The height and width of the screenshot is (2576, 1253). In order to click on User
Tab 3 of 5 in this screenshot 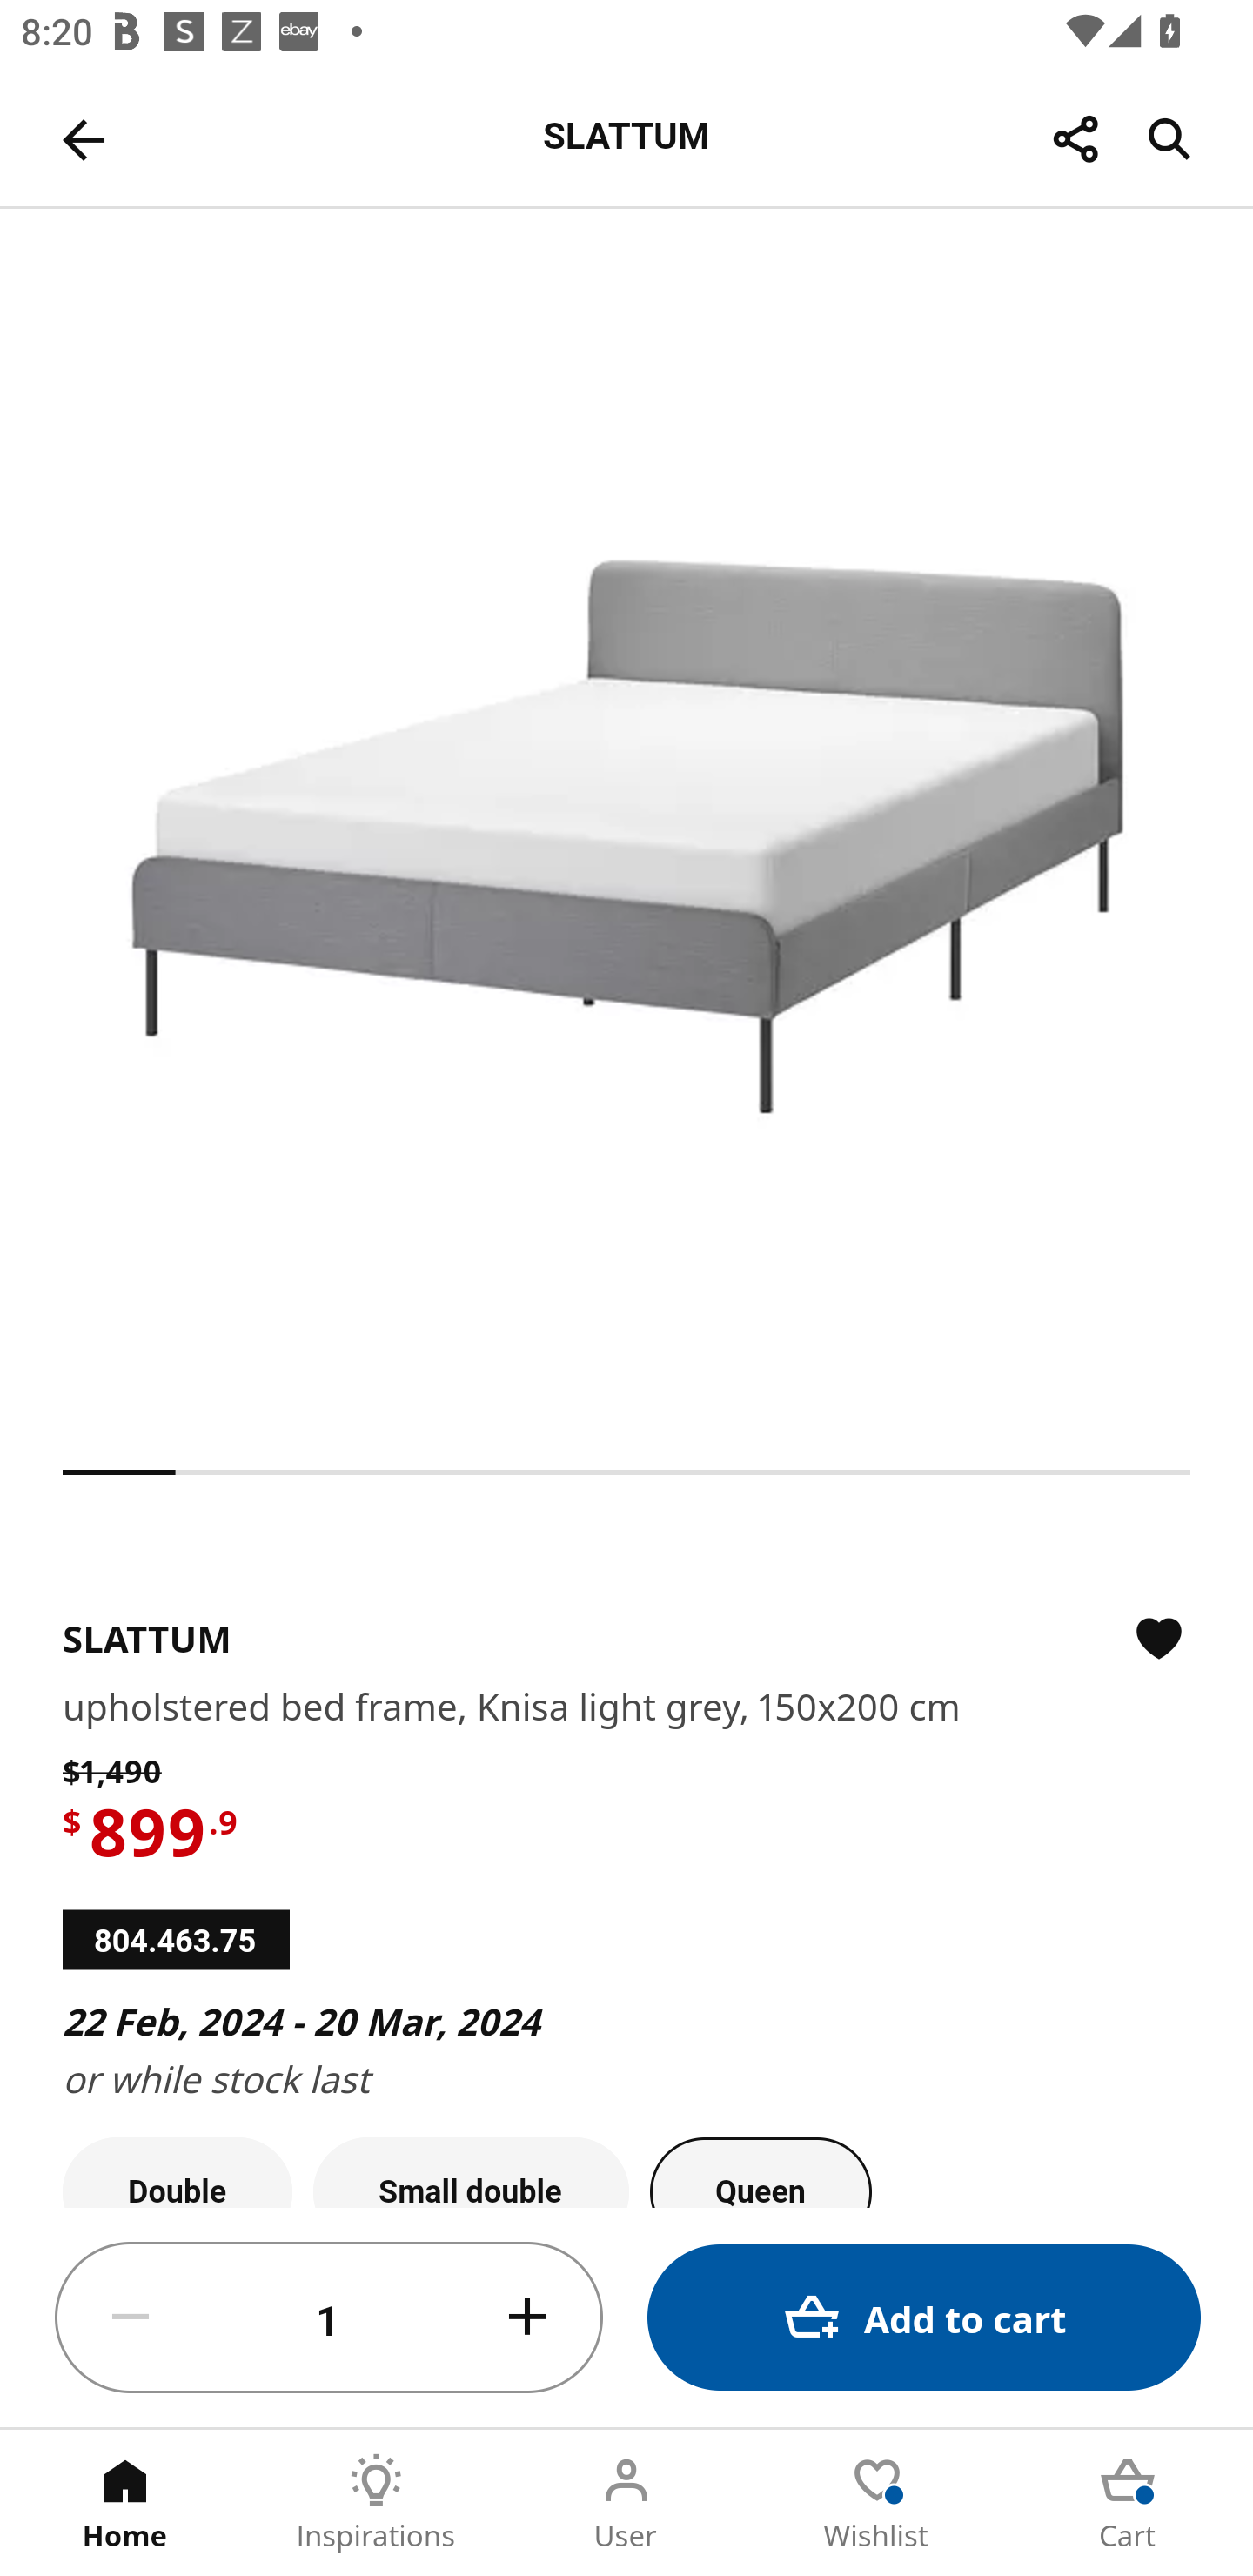, I will do `click(626, 2503)`.